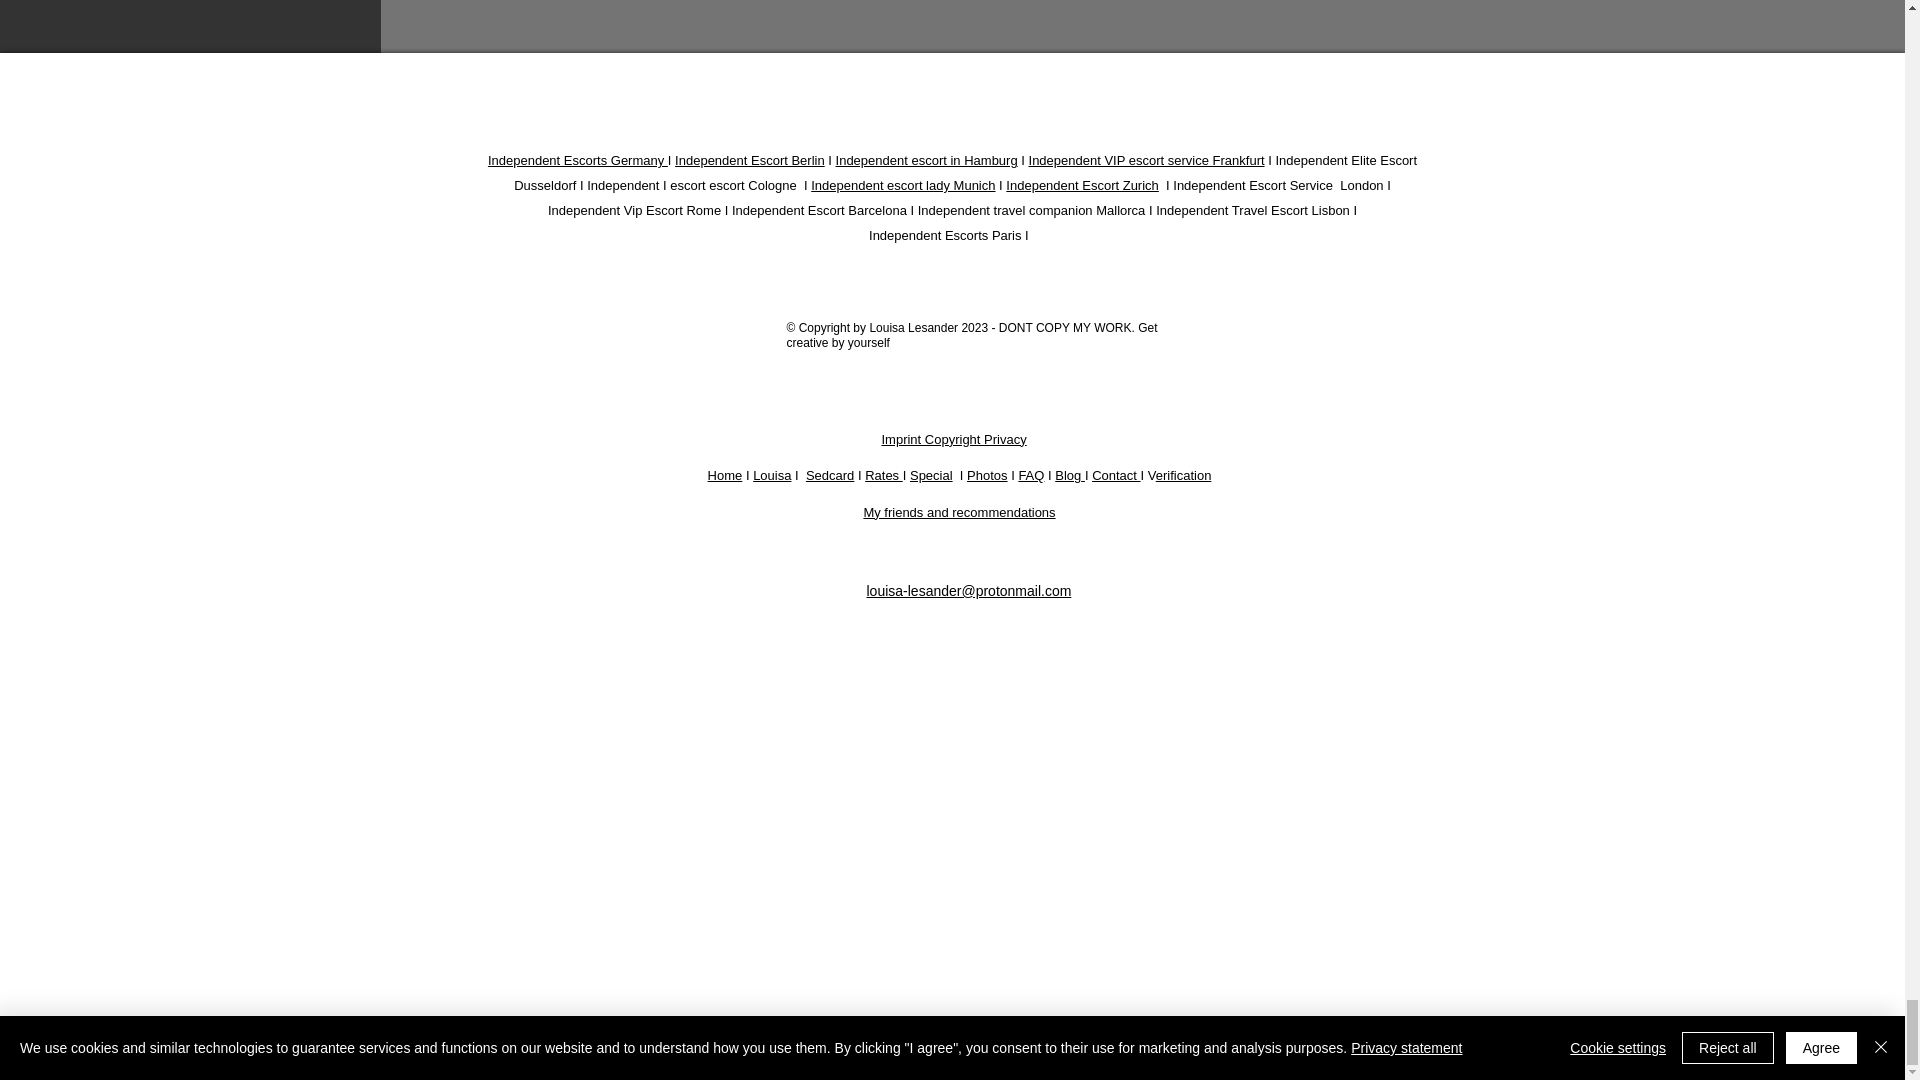 The image size is (1920, 1080). I want to click on Independent Escort Zurich, so click(1082, 186).